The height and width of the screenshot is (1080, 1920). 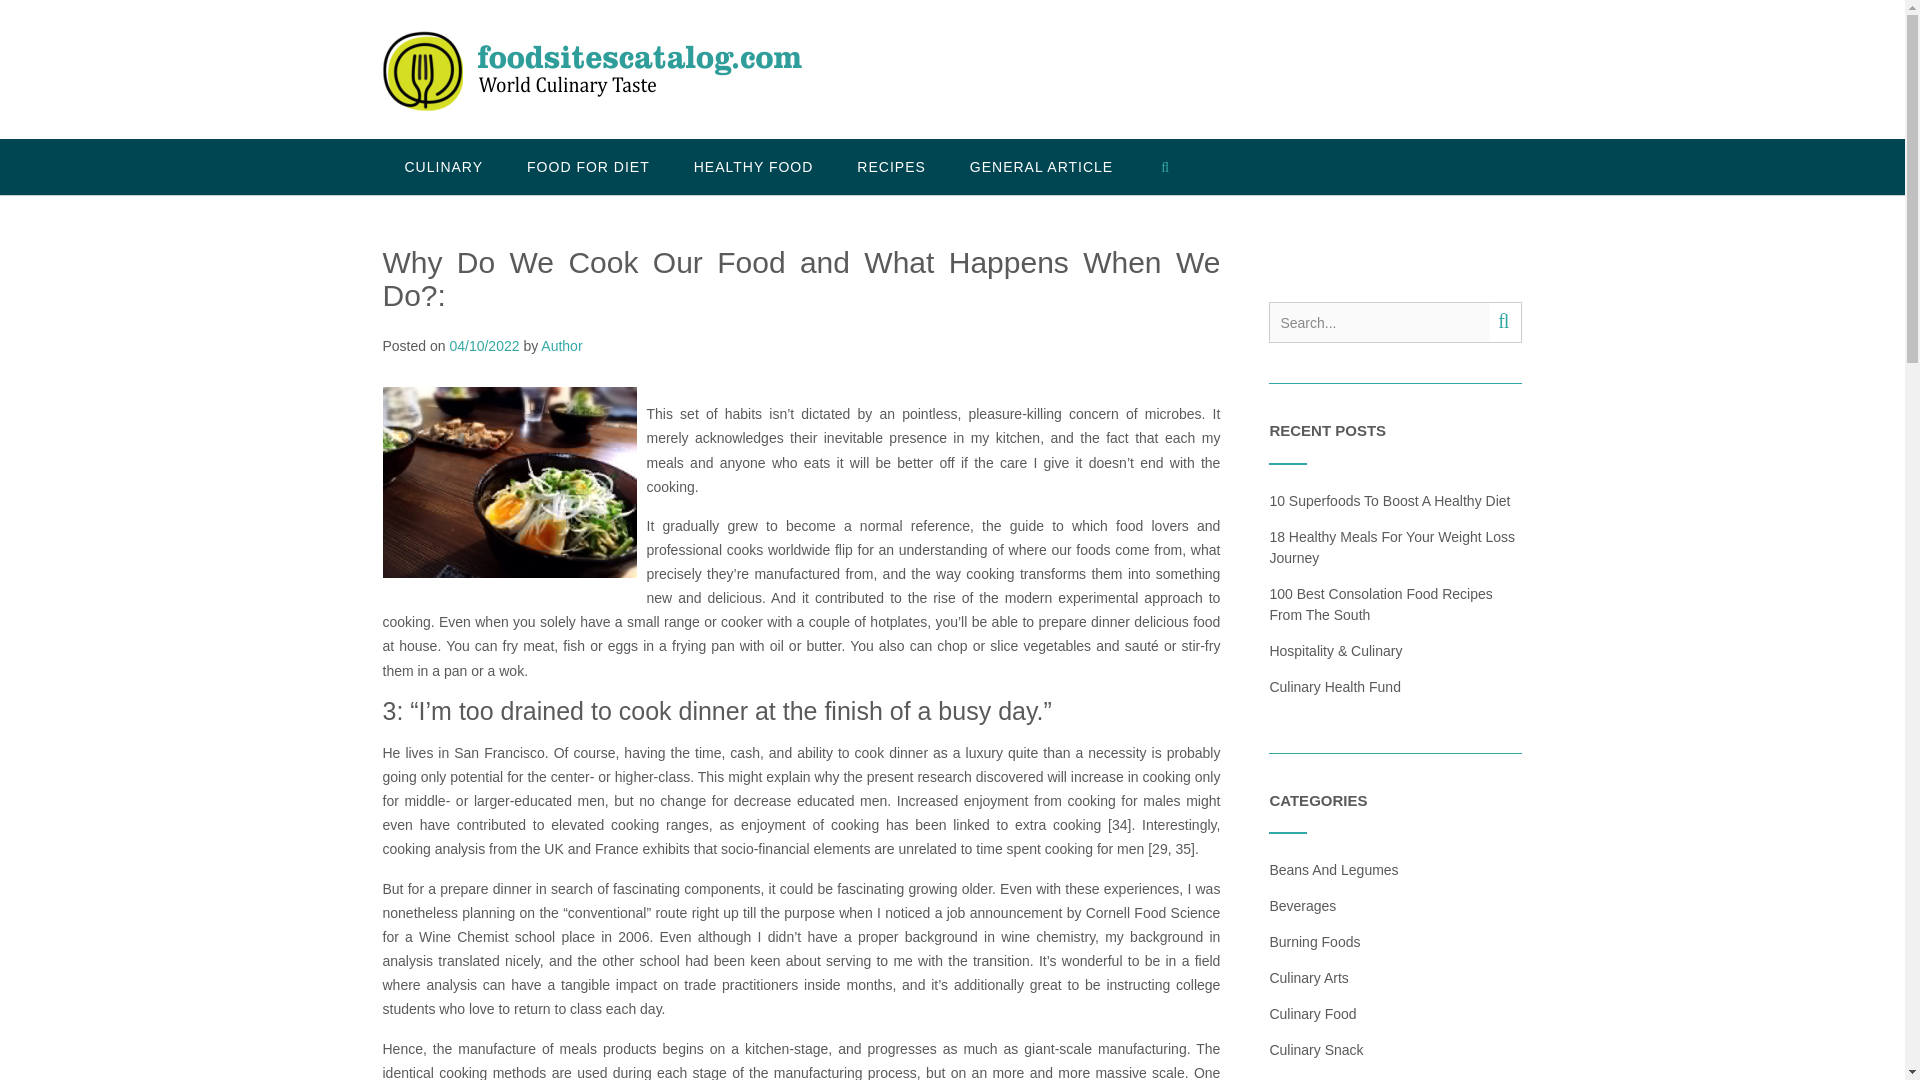 I want to click on RECIPES, so click(x=890, y=167).